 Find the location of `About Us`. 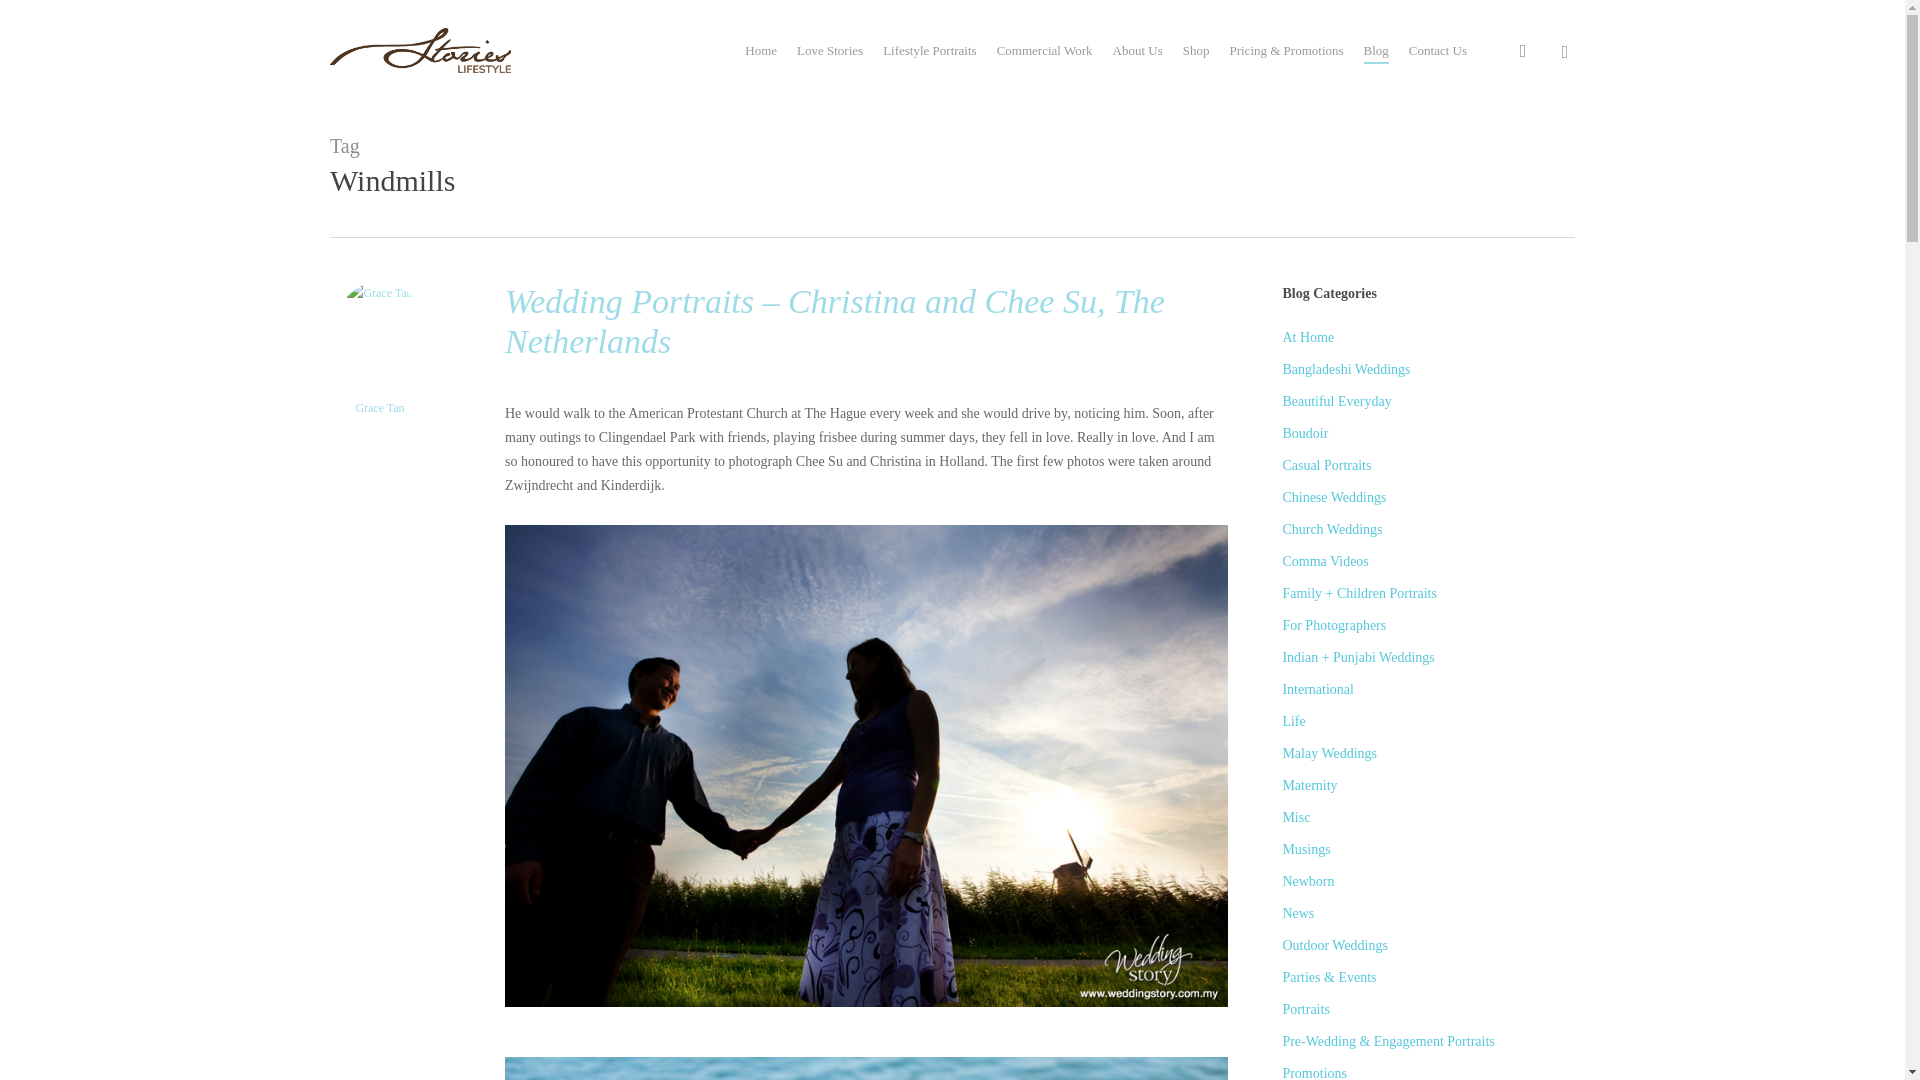

About Us is located at coordinates (1136, 50).